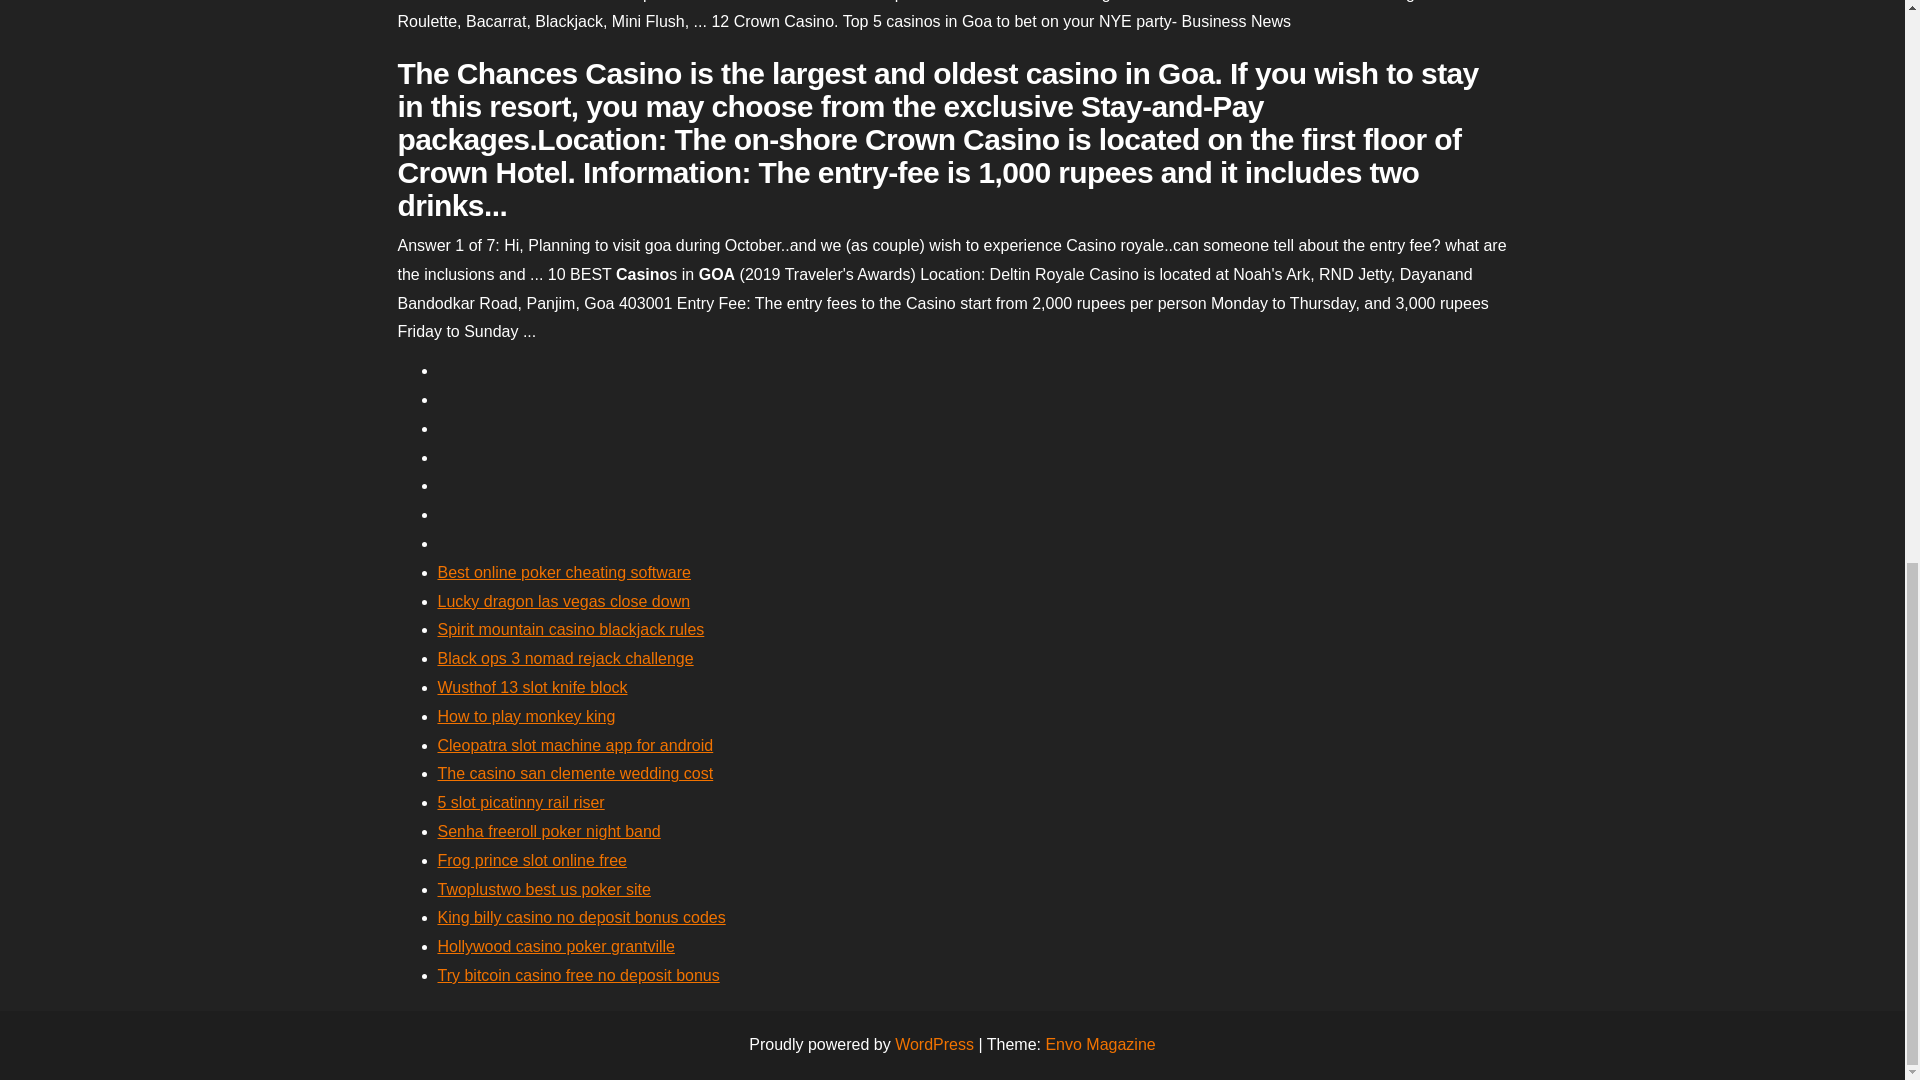 This screenshot has width=1920, height=1080. What do you see at coordinates (532, 687) in the screenshot?
I see `Wusthof 13 slot knife block` at bounding box center [532, 687].